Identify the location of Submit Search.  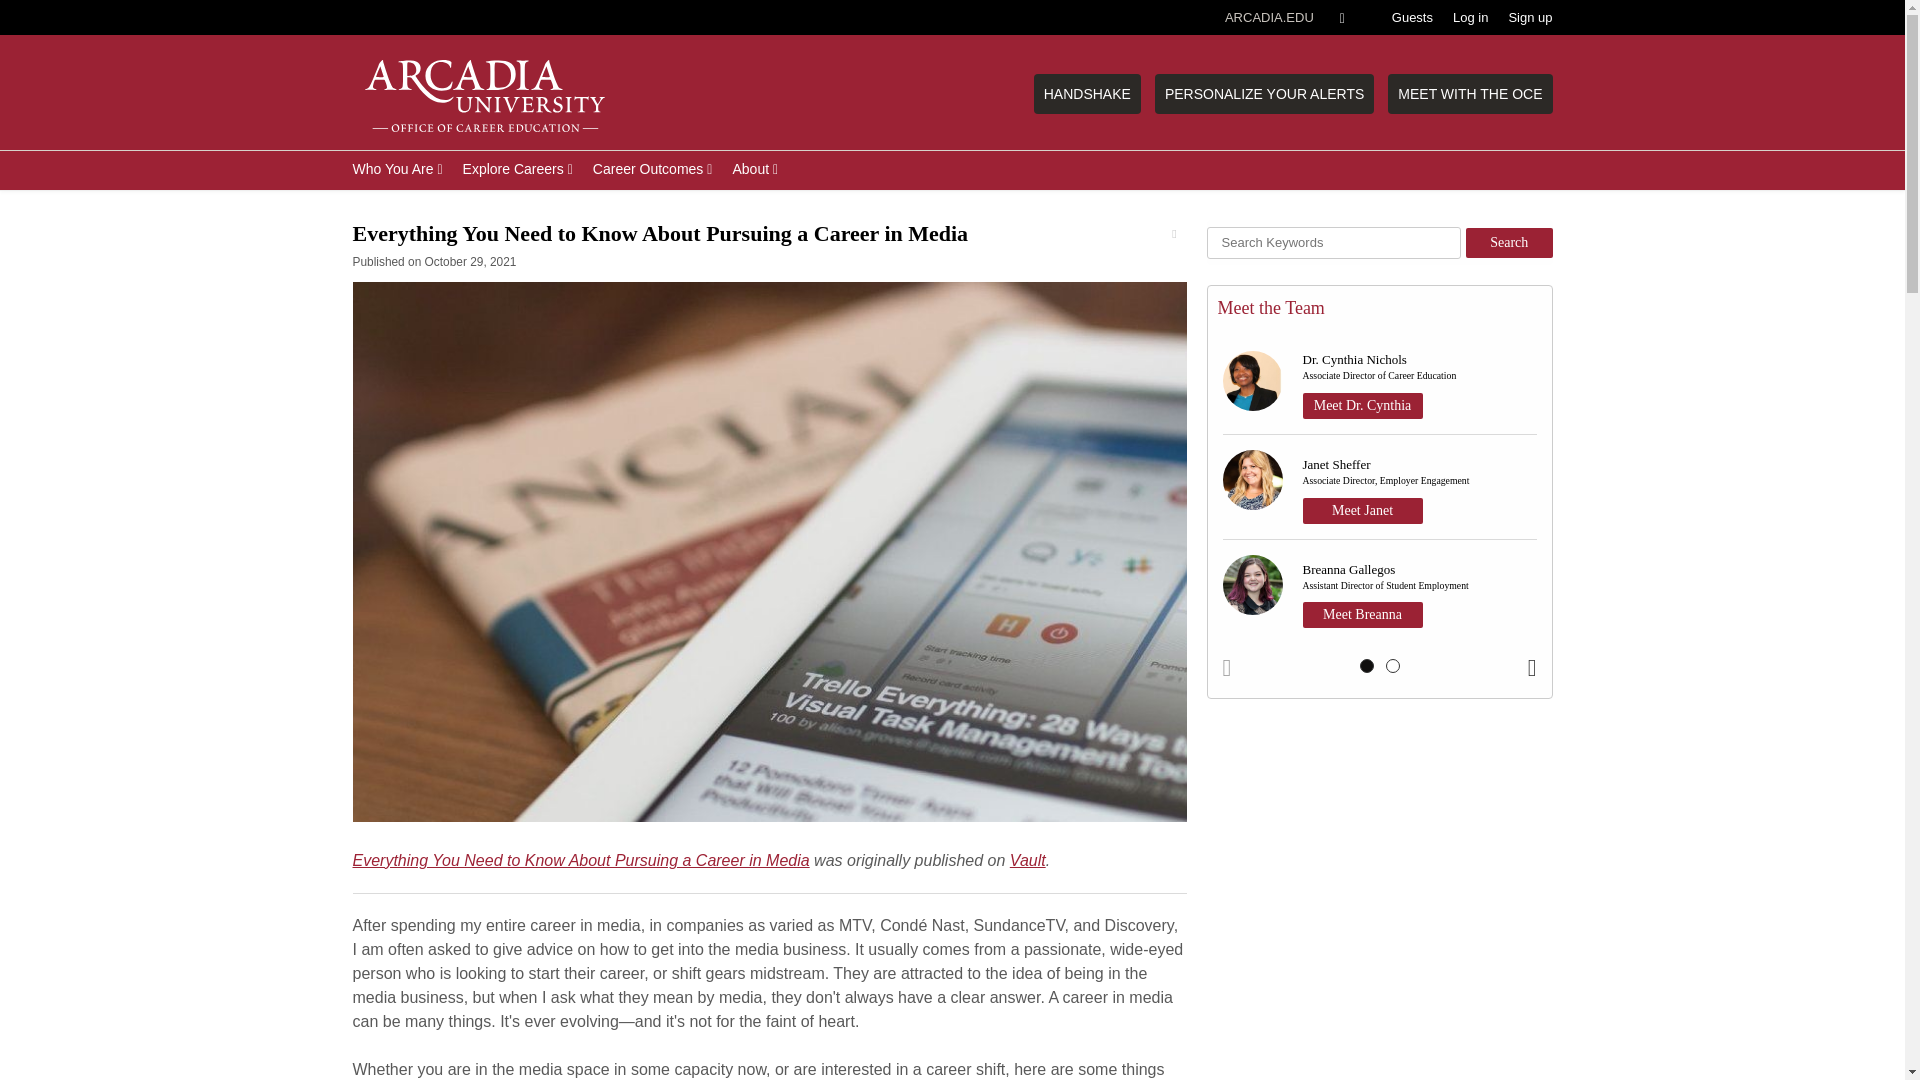
(65, 12).